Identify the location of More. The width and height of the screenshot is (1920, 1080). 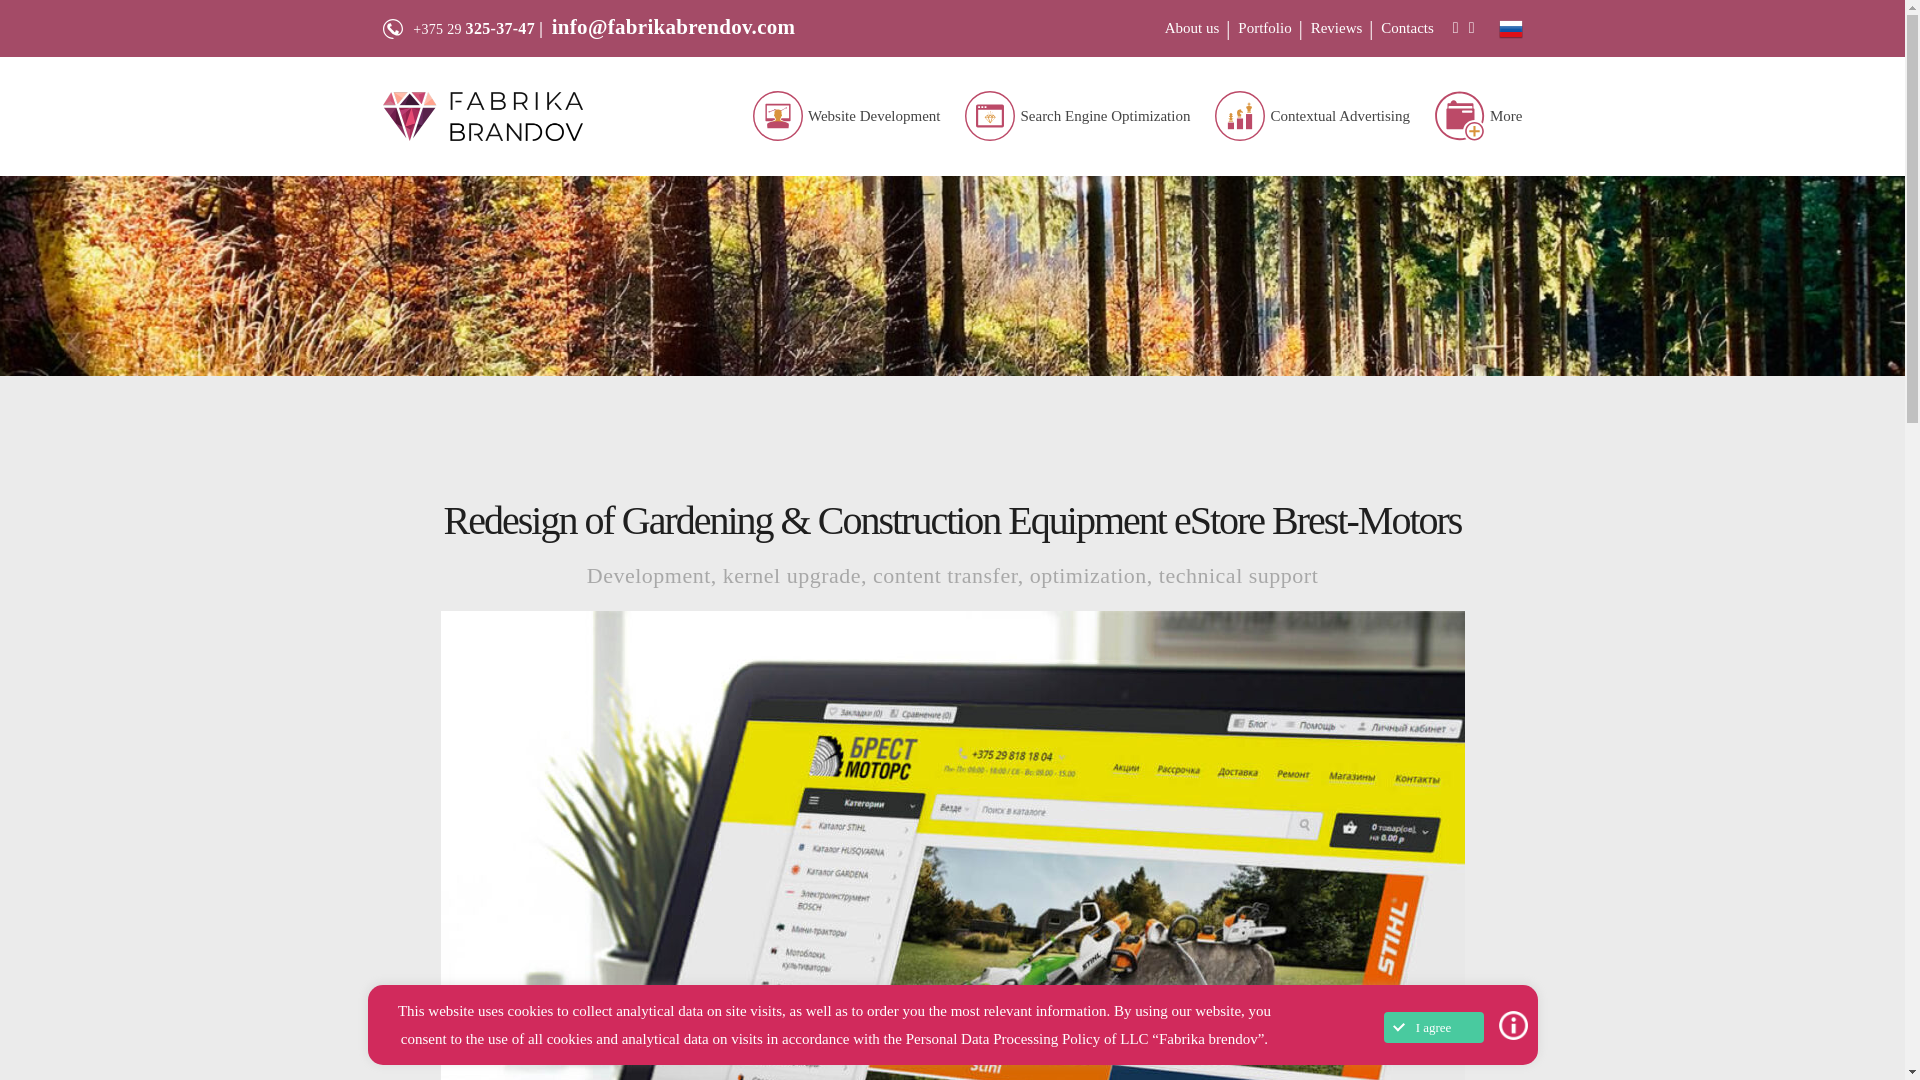
(1506, 116).